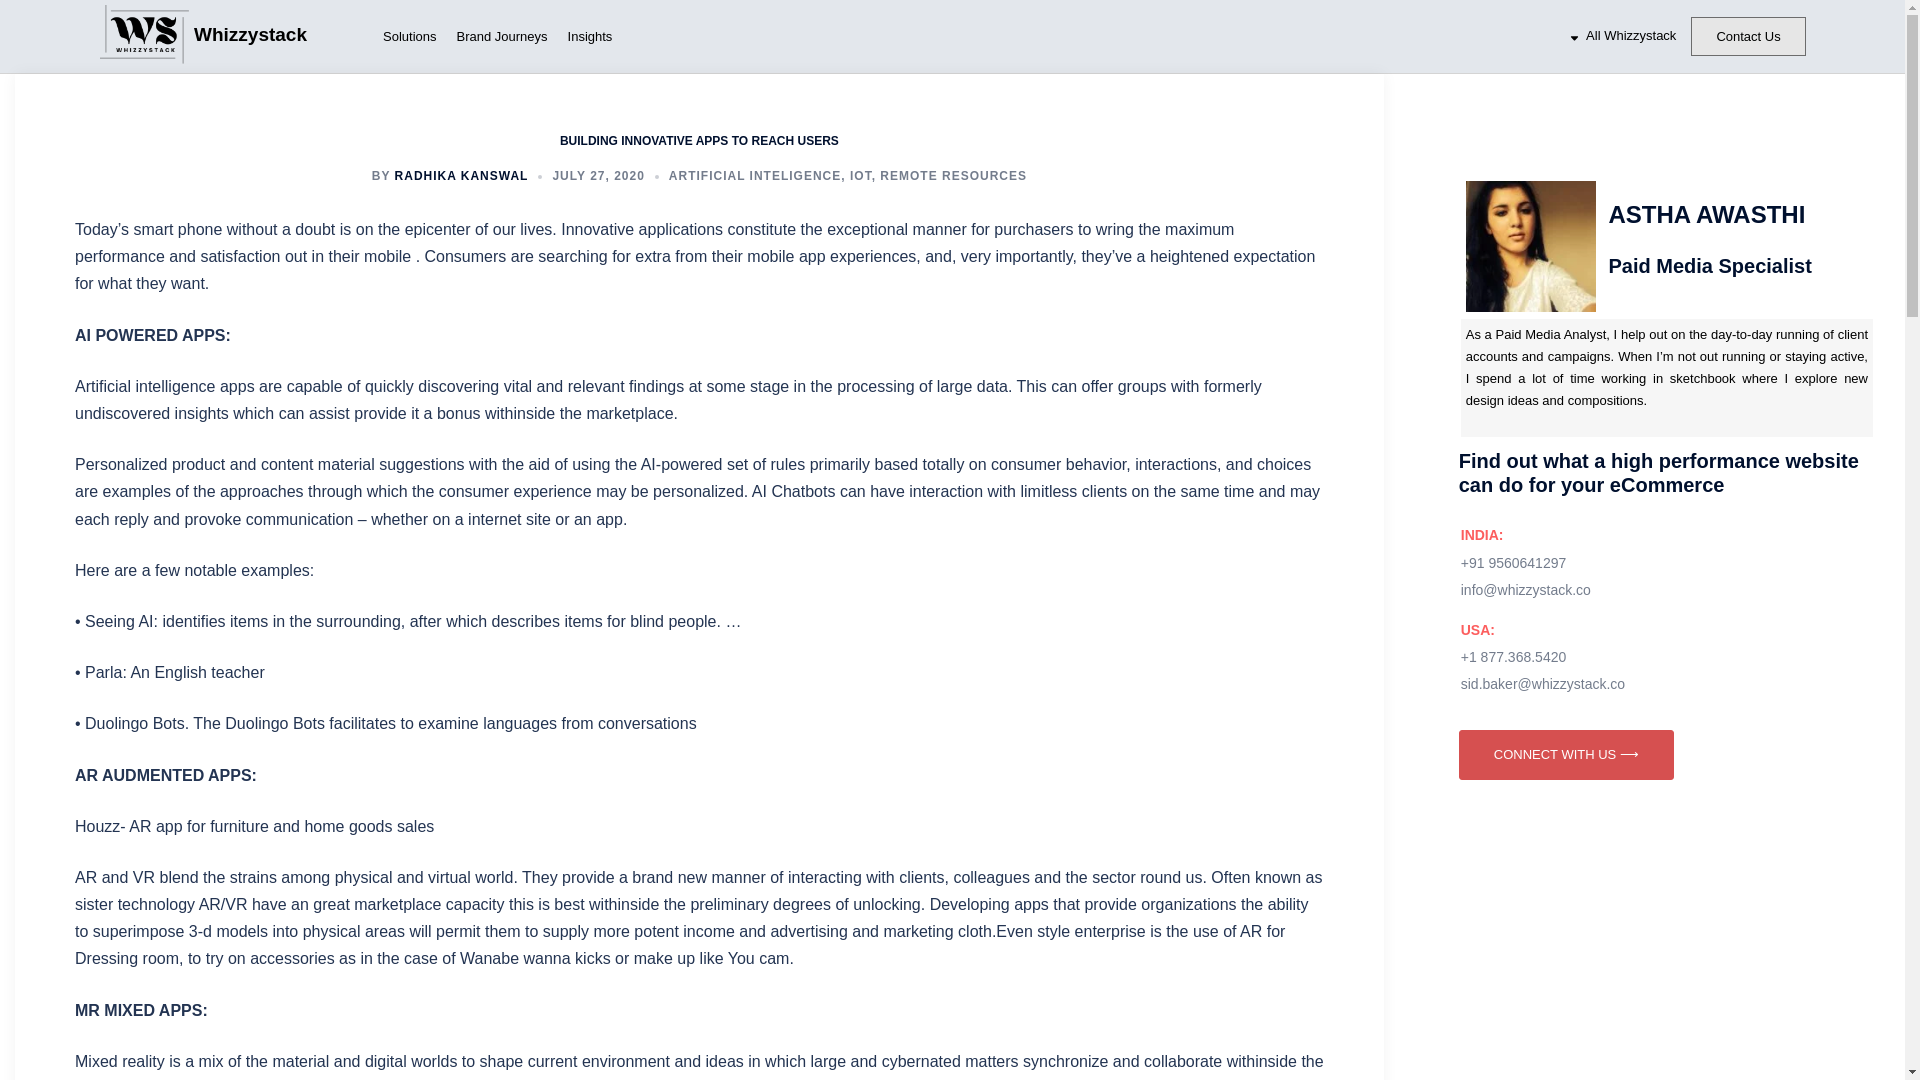 The width and height of the screenshot is (1920, 1080). I want to click on All Whizzystack, so click(1622, 36).